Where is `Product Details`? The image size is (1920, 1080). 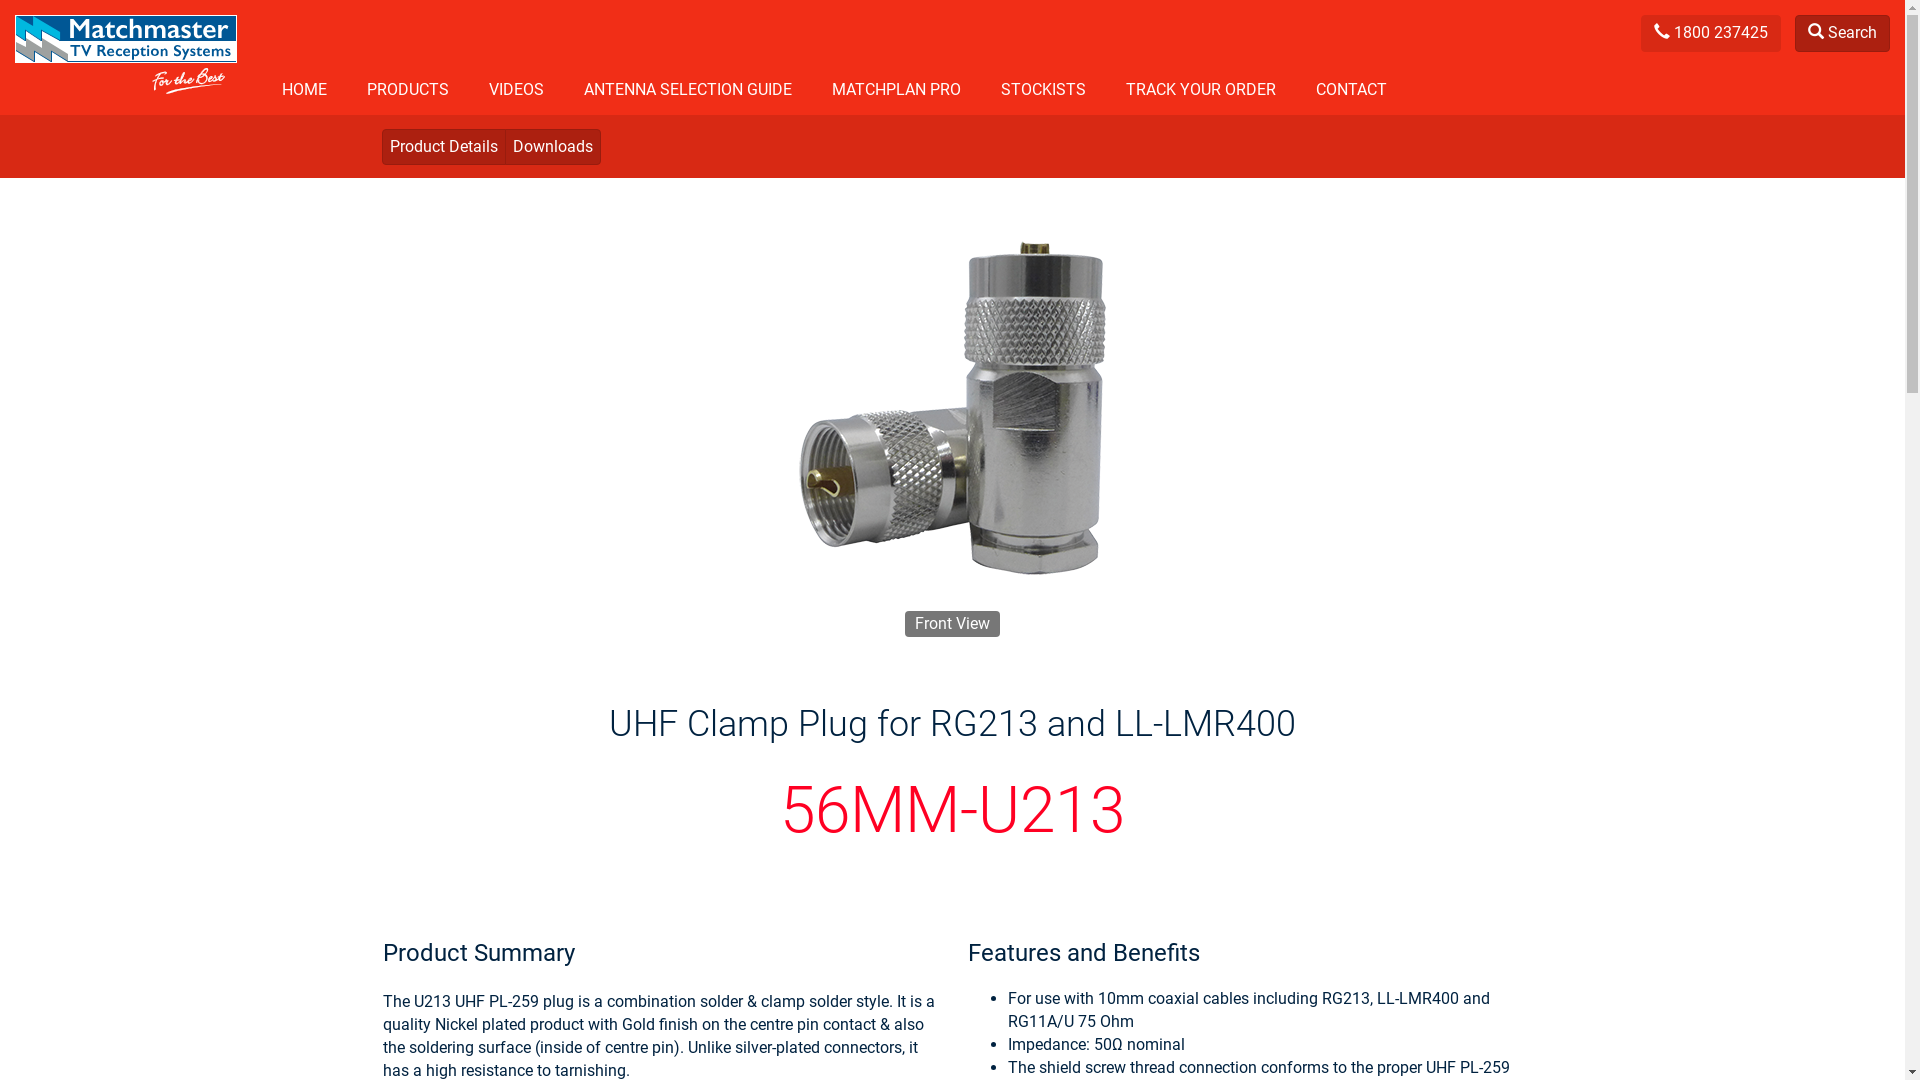
Product Details is located at coordinates (444, 147).